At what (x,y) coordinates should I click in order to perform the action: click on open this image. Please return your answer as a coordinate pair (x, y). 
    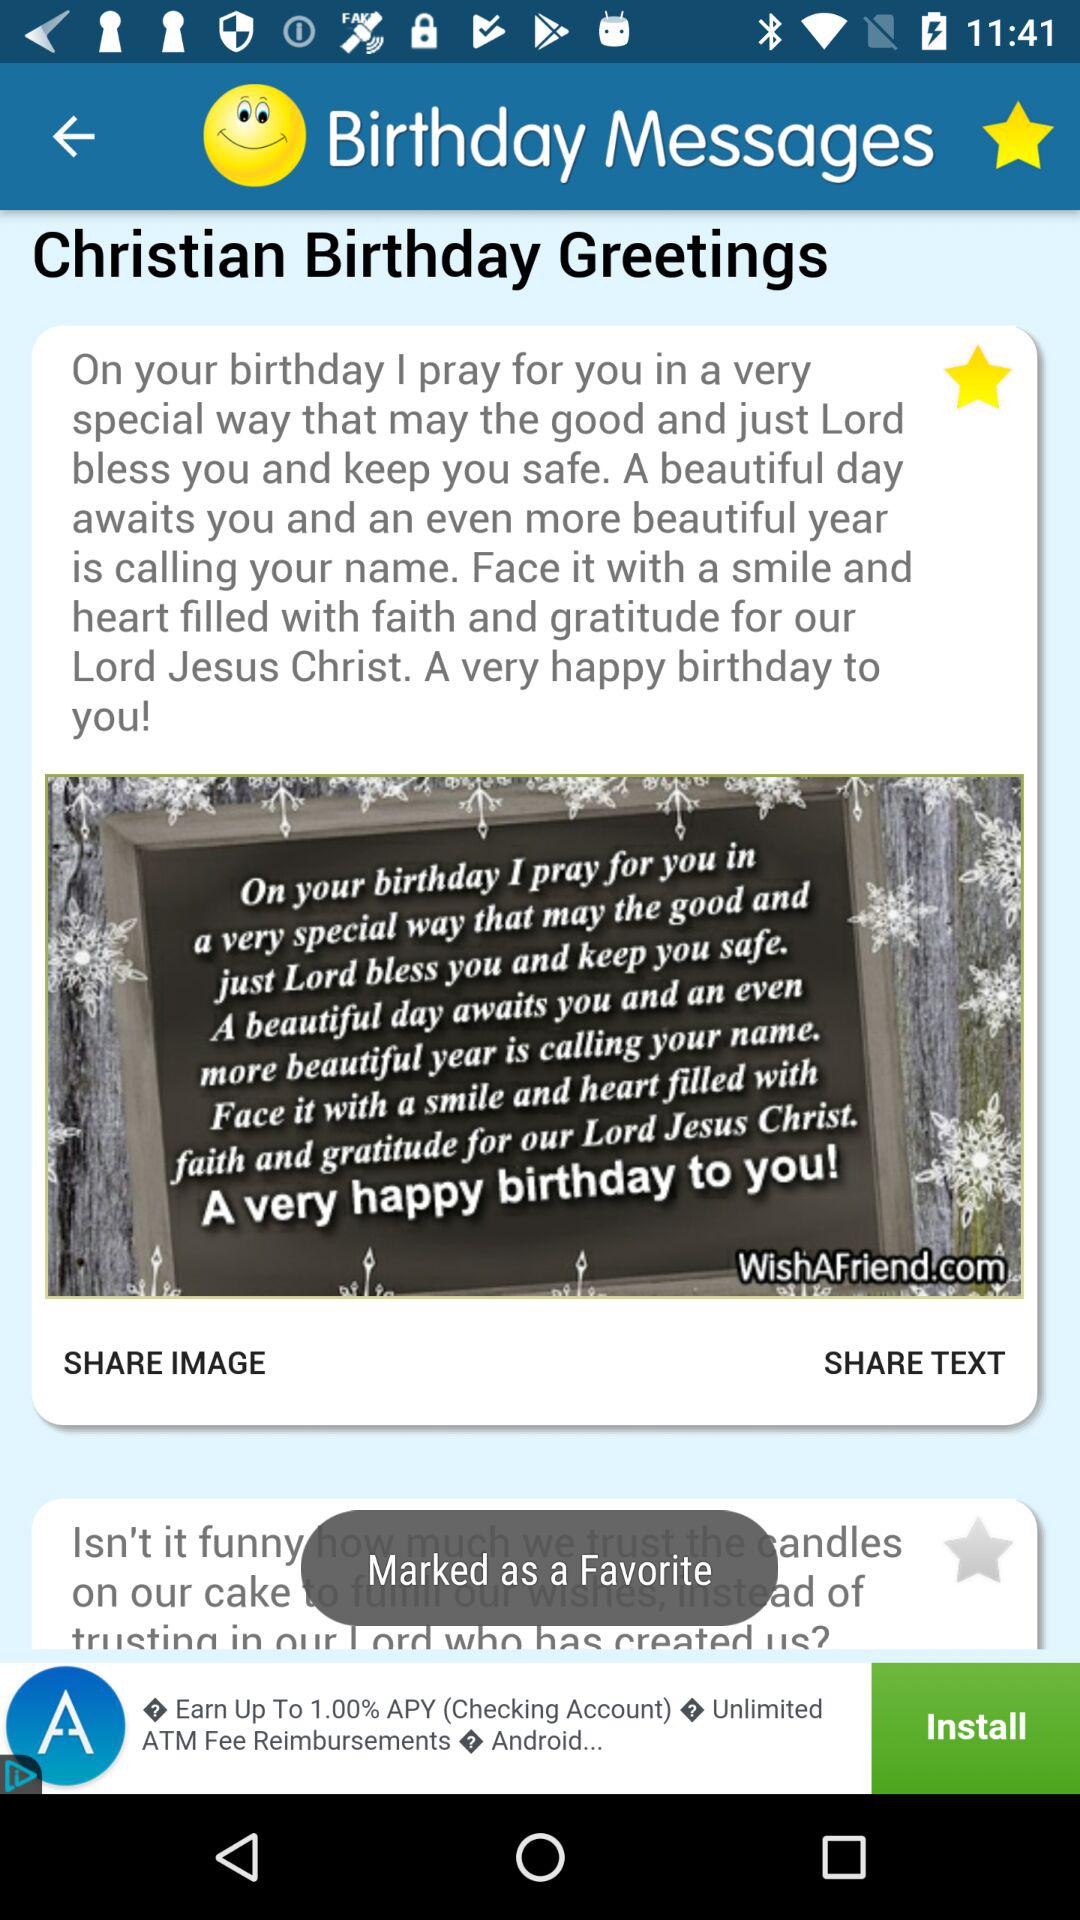
    Looking at the image, I should click on (534, 1036).